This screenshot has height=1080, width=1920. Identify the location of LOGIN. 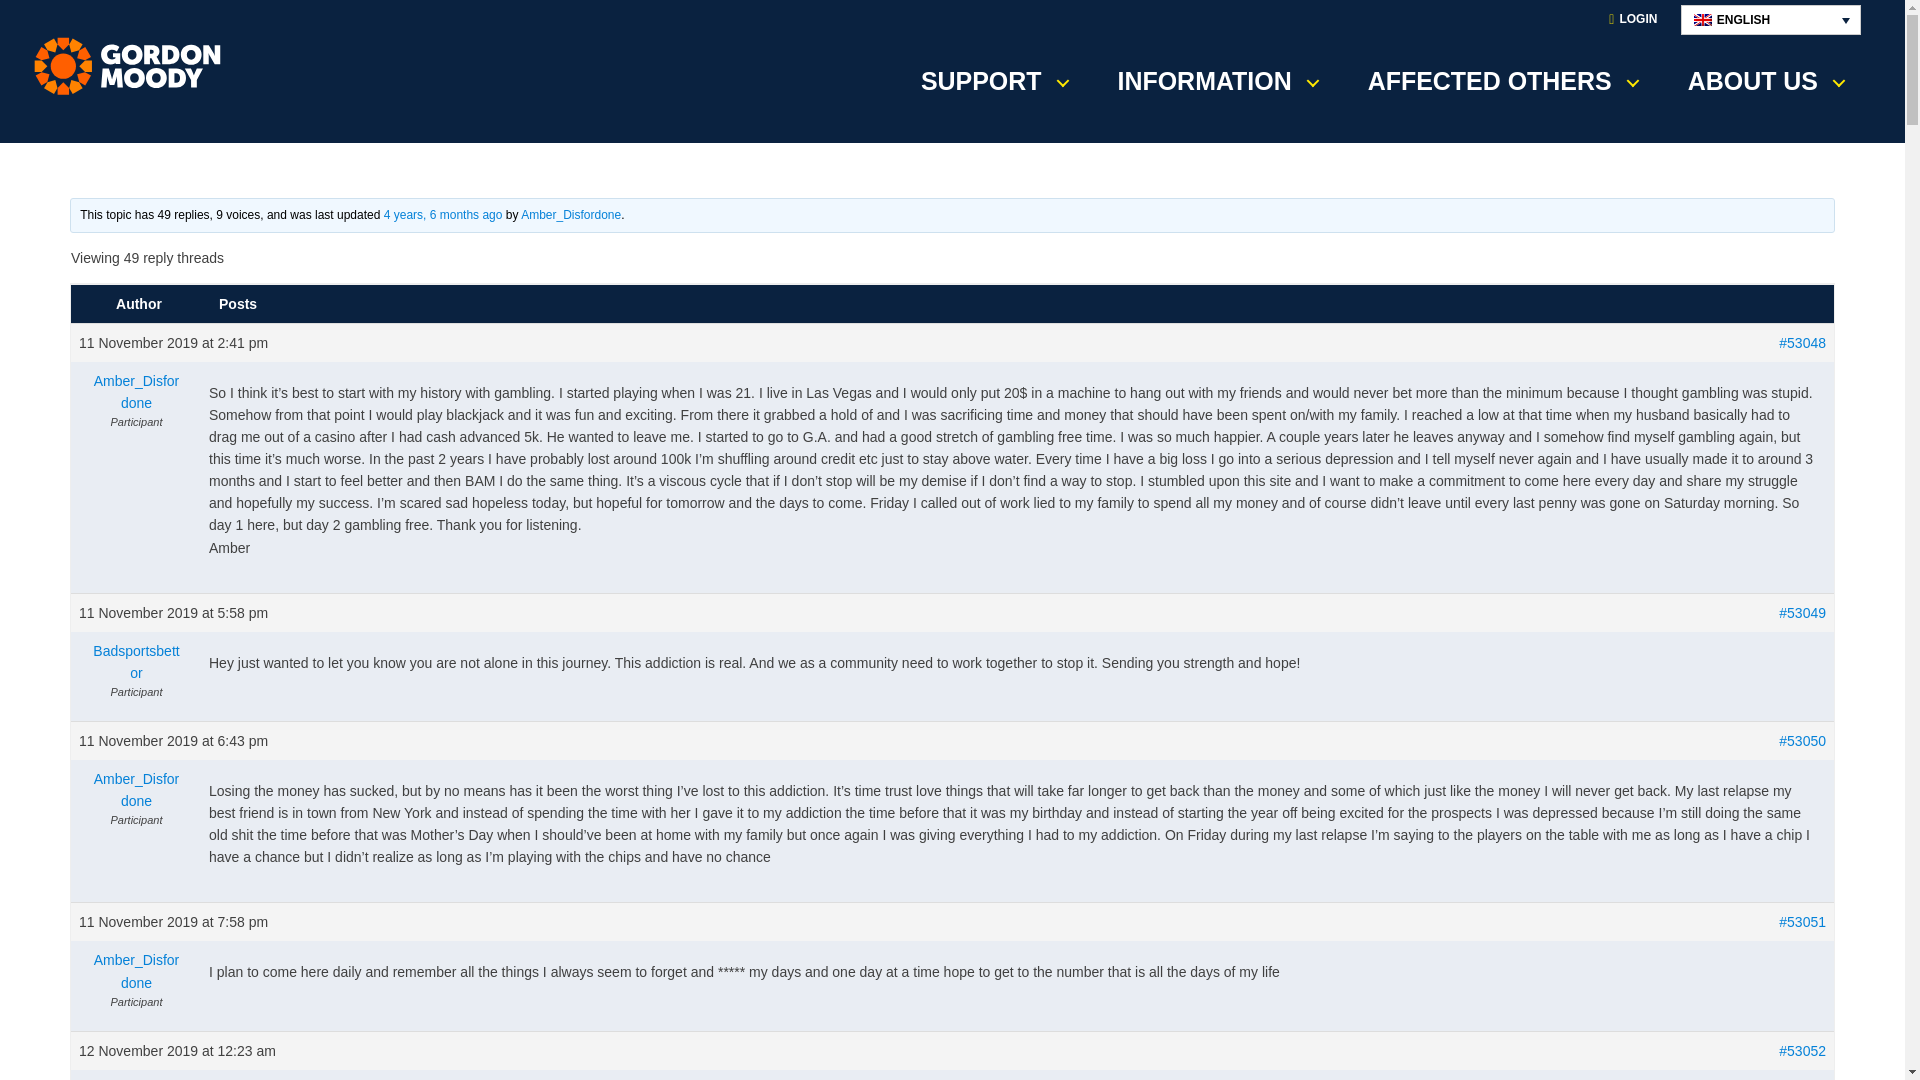
(1632, 20).